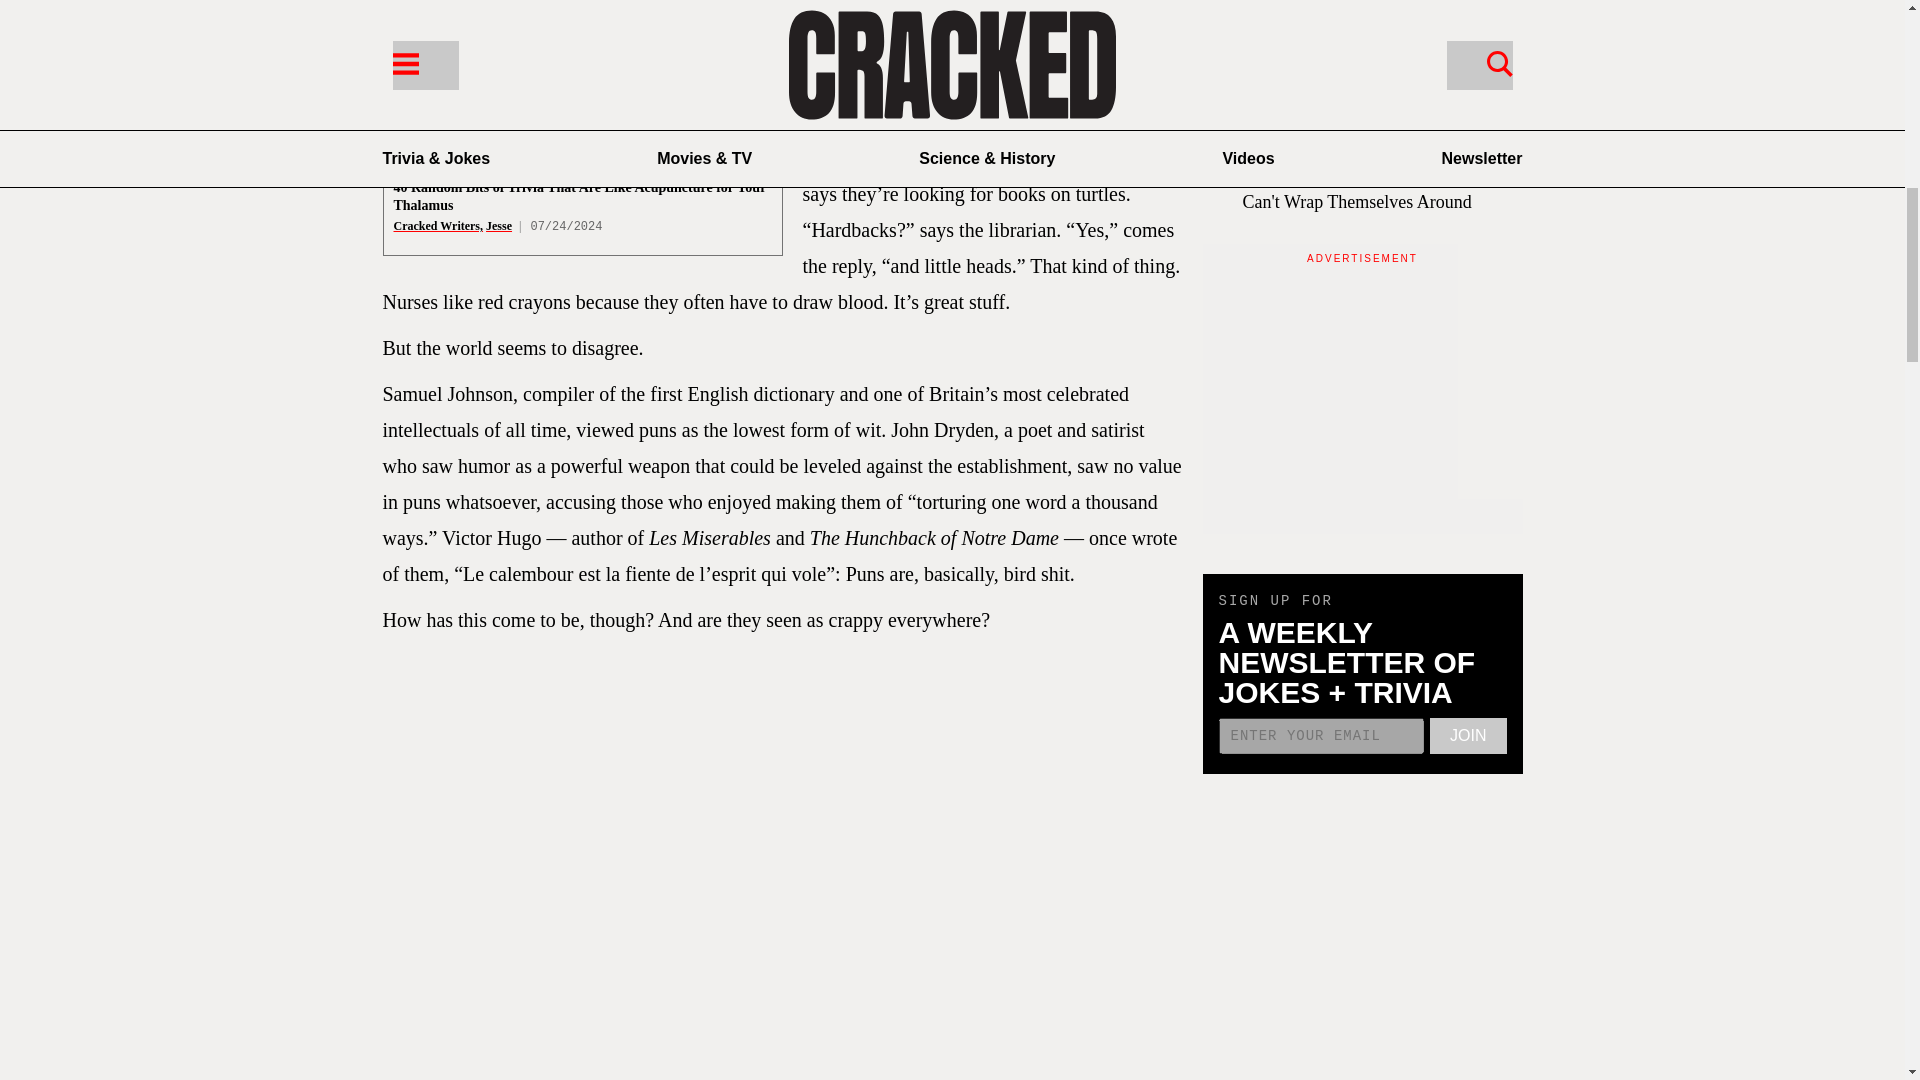 This screenshot has width=1920, height=1080. Describe the element at coordinates (558, 70) in the screenshot. I see `25 of the Funniest Tweets from Thursday, July 25, 2024` at that location.